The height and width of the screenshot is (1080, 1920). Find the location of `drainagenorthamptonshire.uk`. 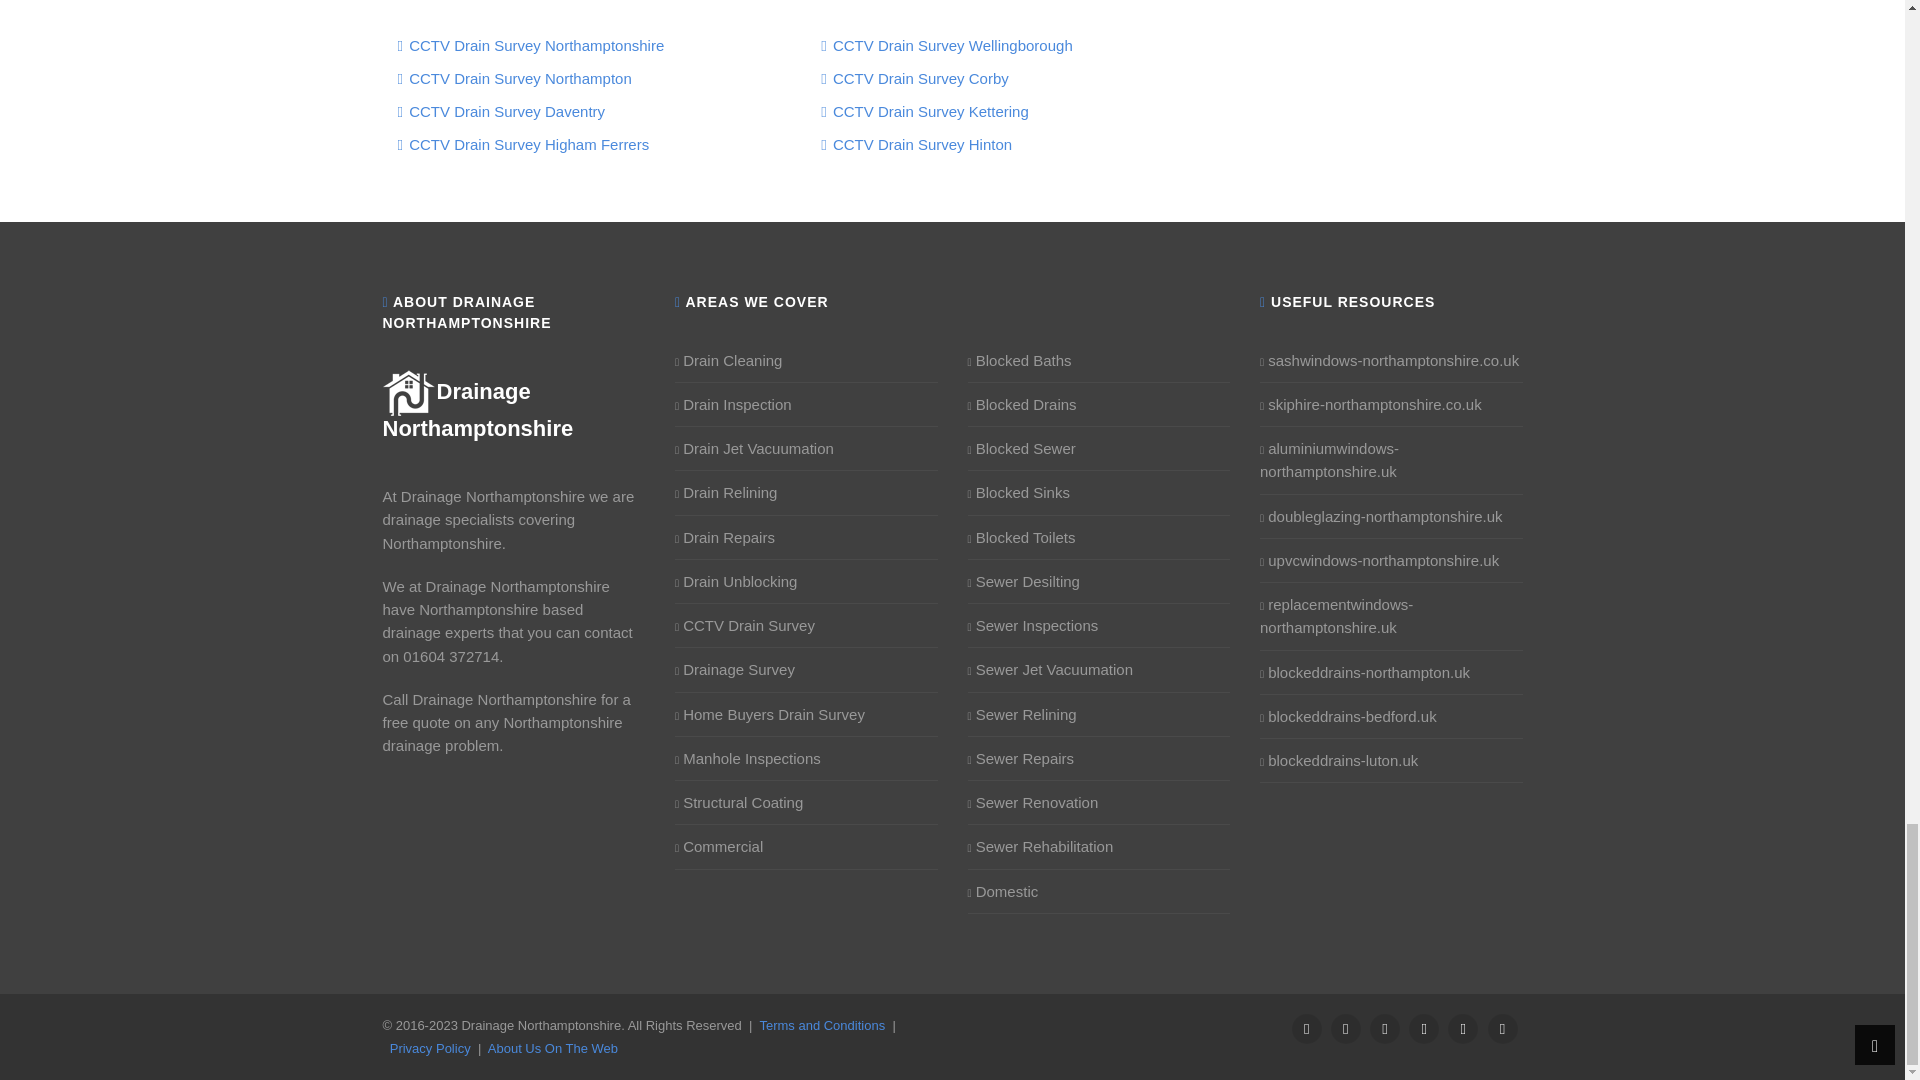

drainagenorthamptonshire.uk is located at coordinates (477, 410).